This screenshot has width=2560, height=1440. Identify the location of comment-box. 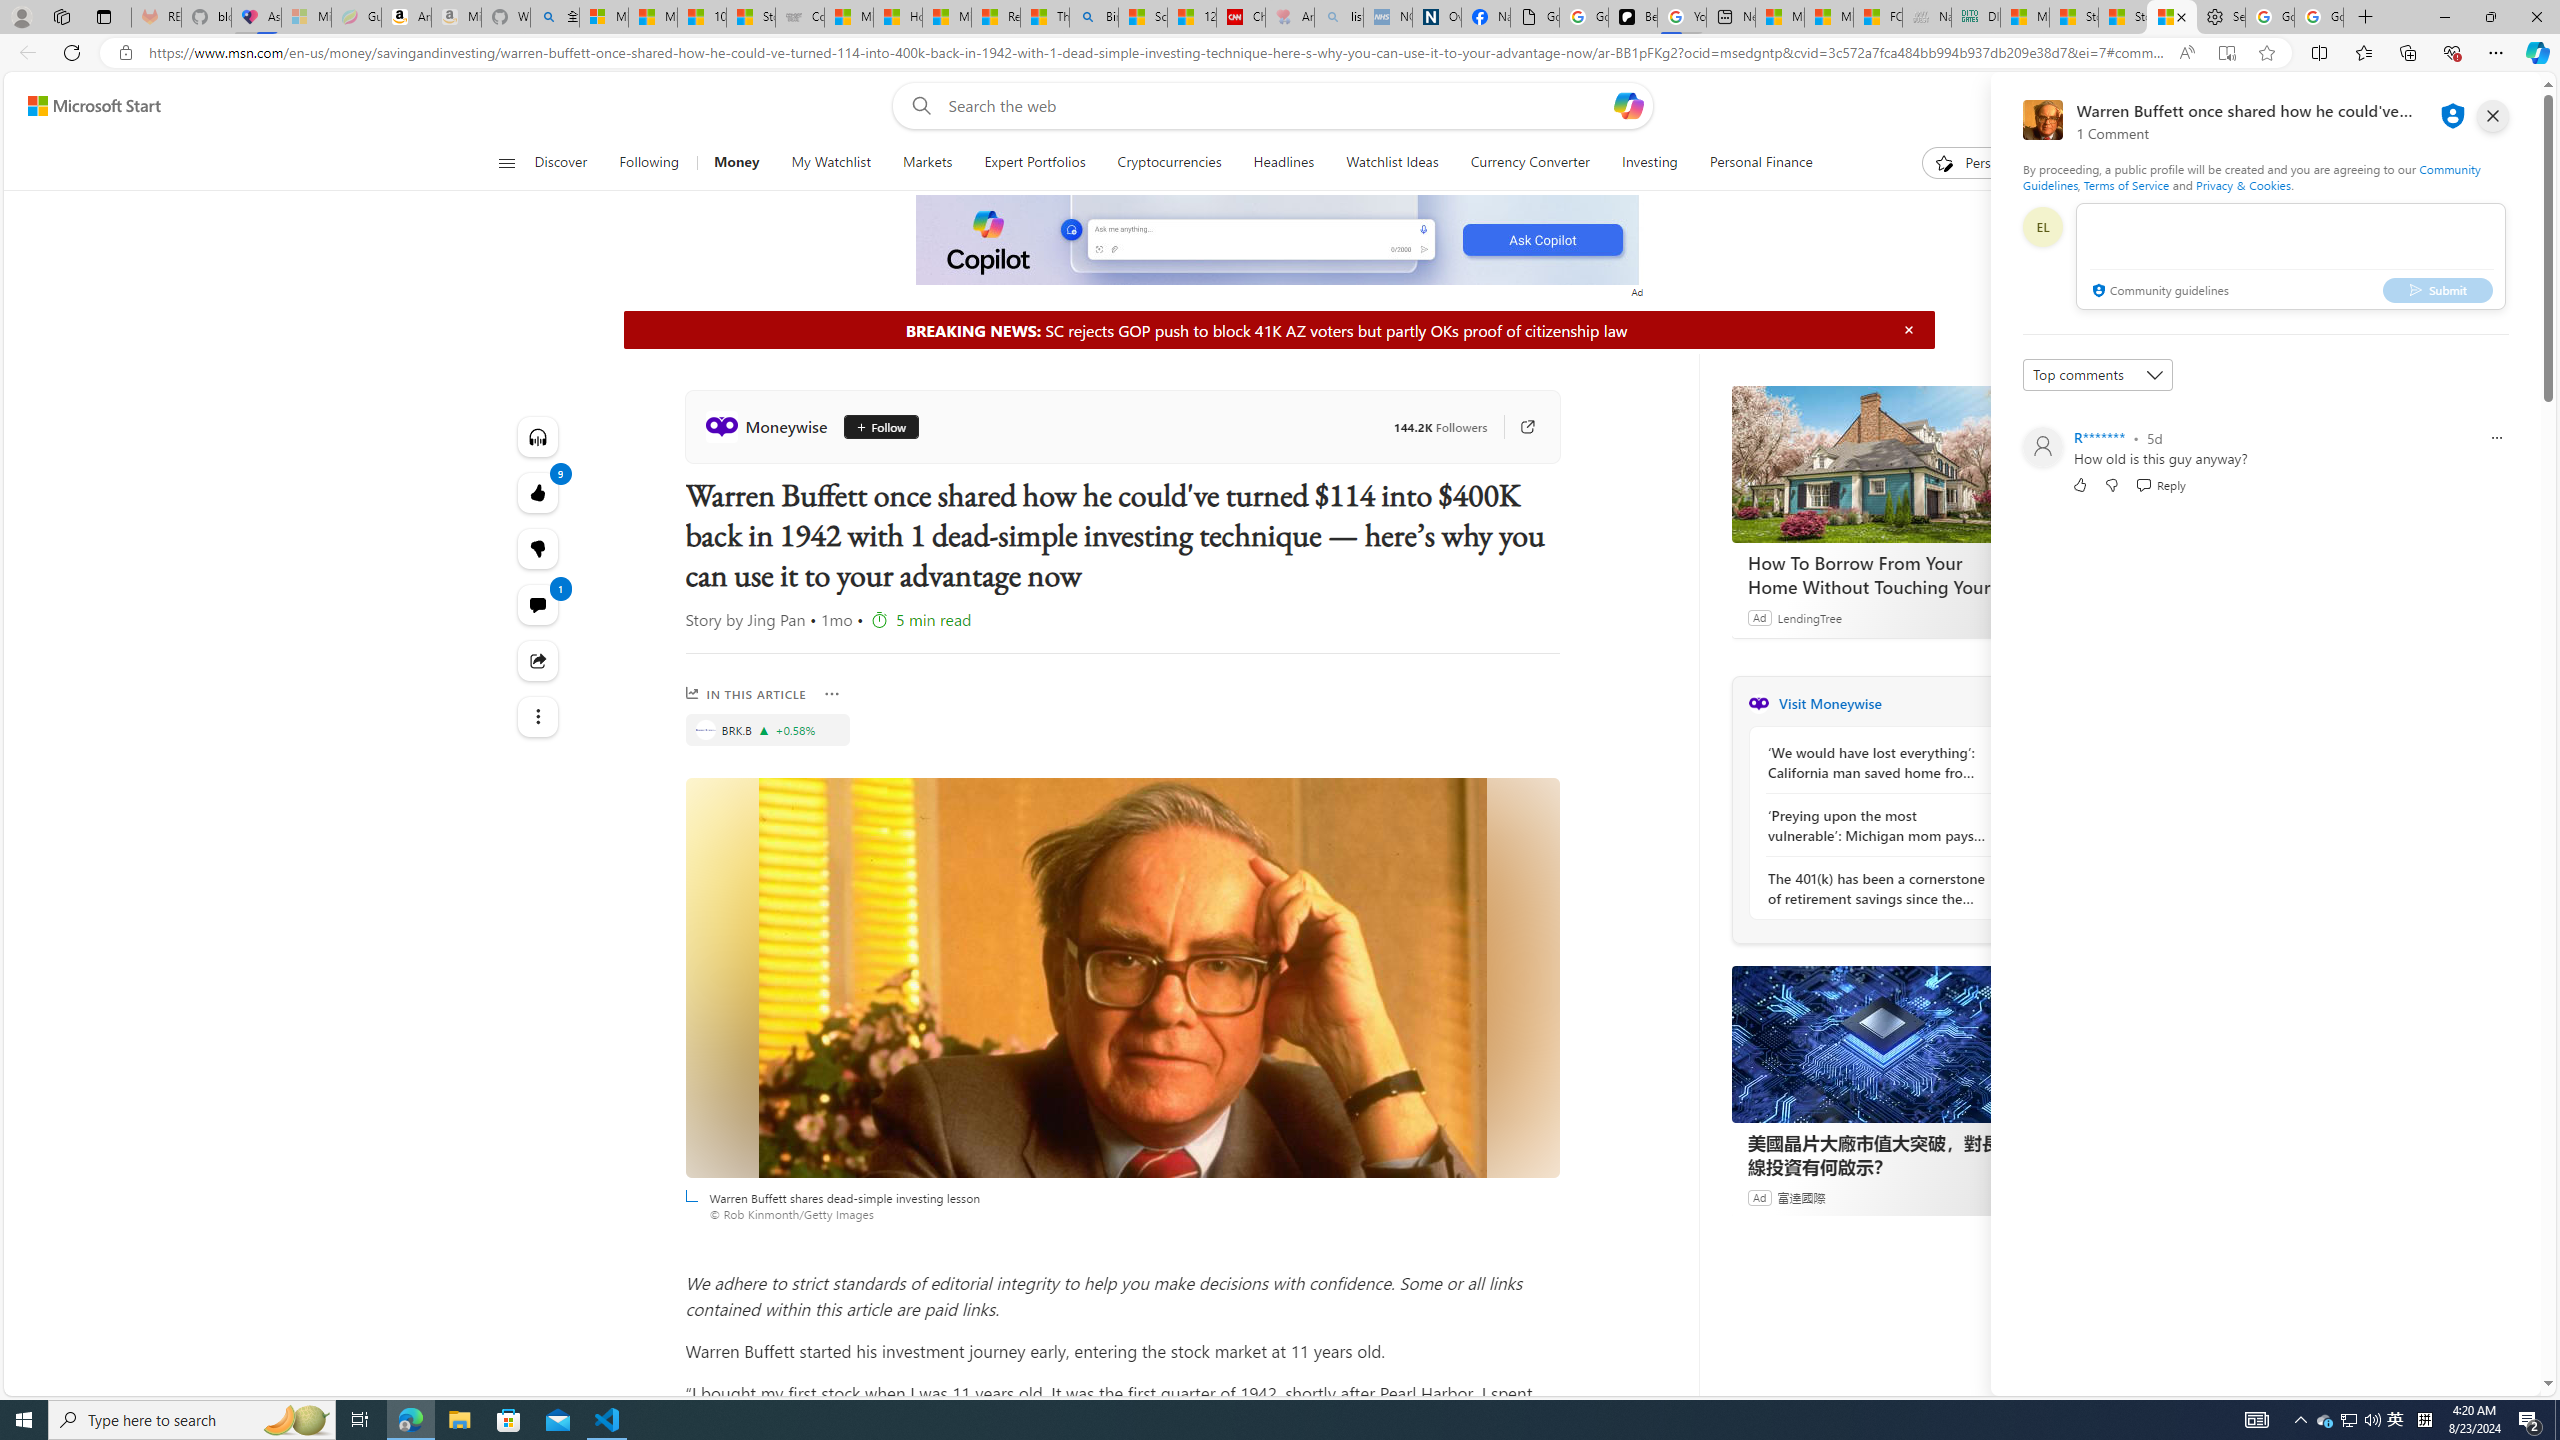
(2291, 256).